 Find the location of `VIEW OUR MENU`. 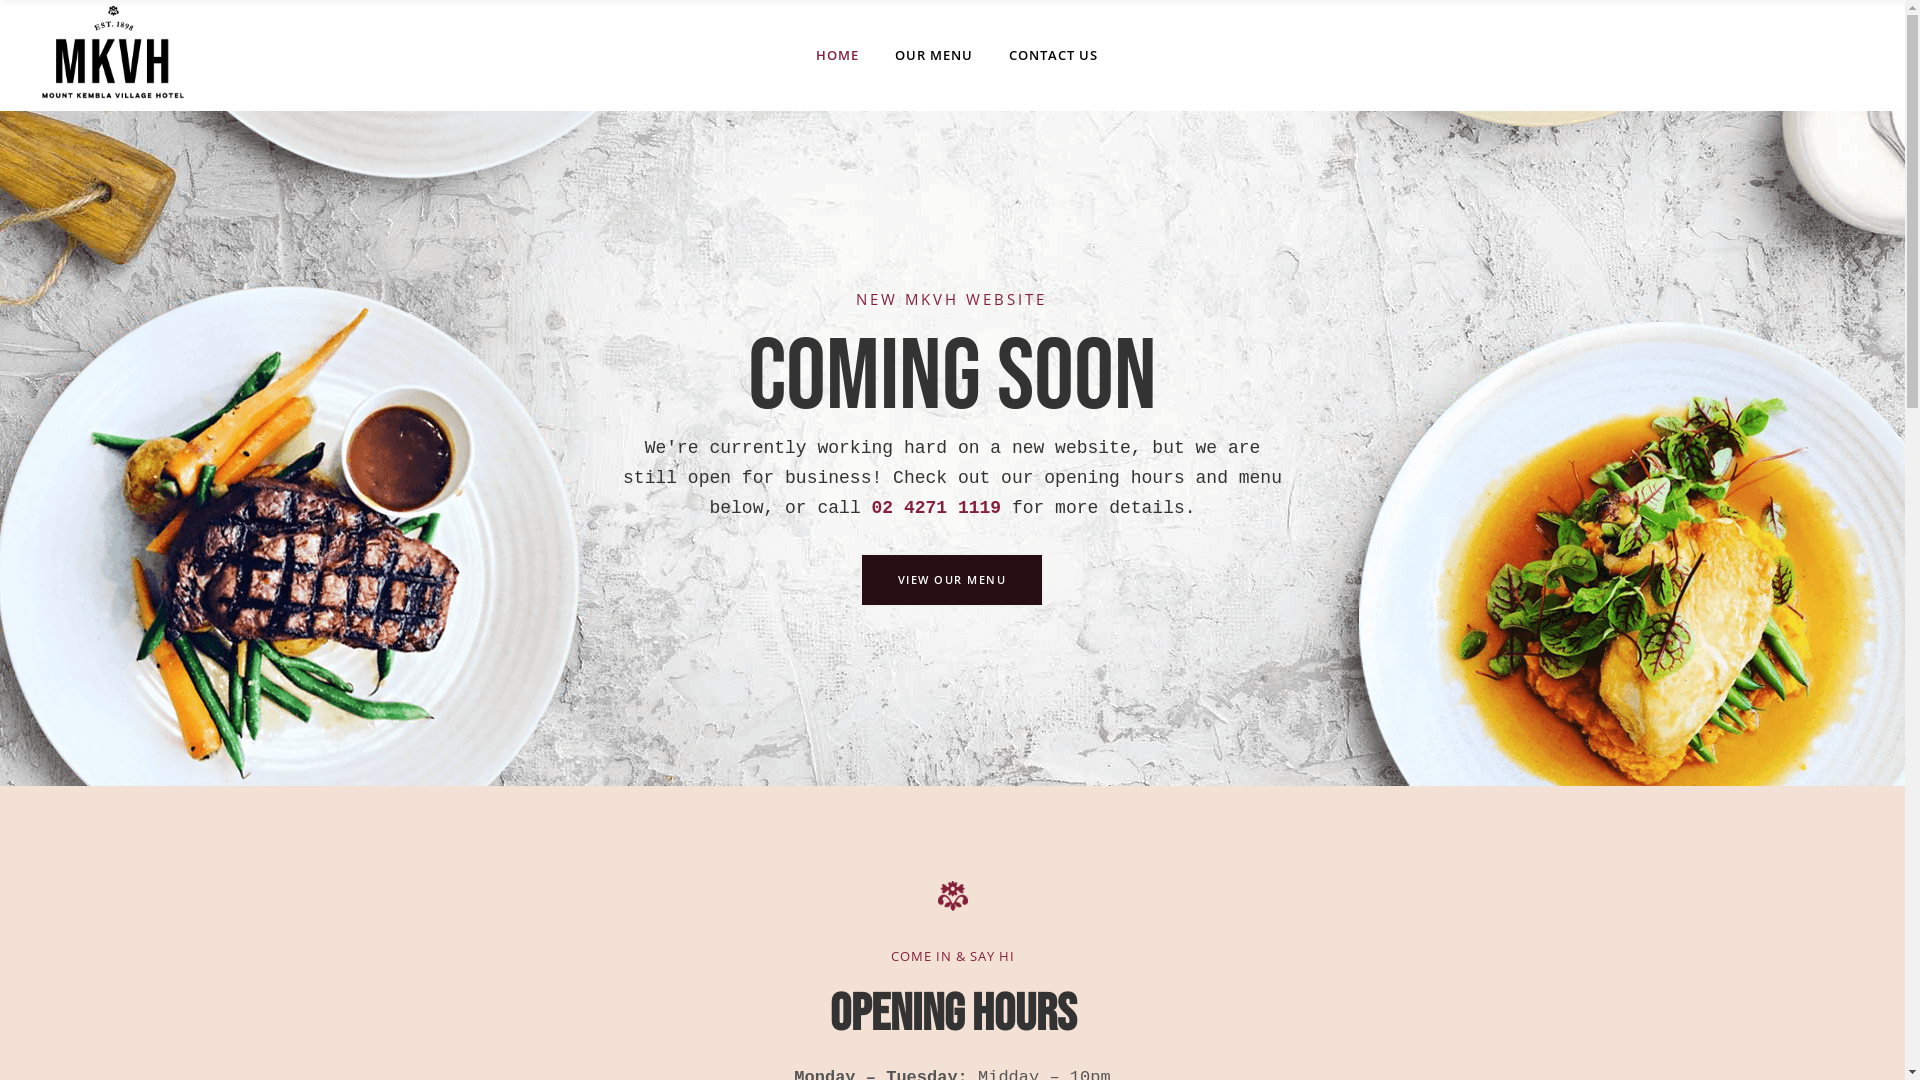

VIEW OUR MENU is located at coordinates (952, 580).